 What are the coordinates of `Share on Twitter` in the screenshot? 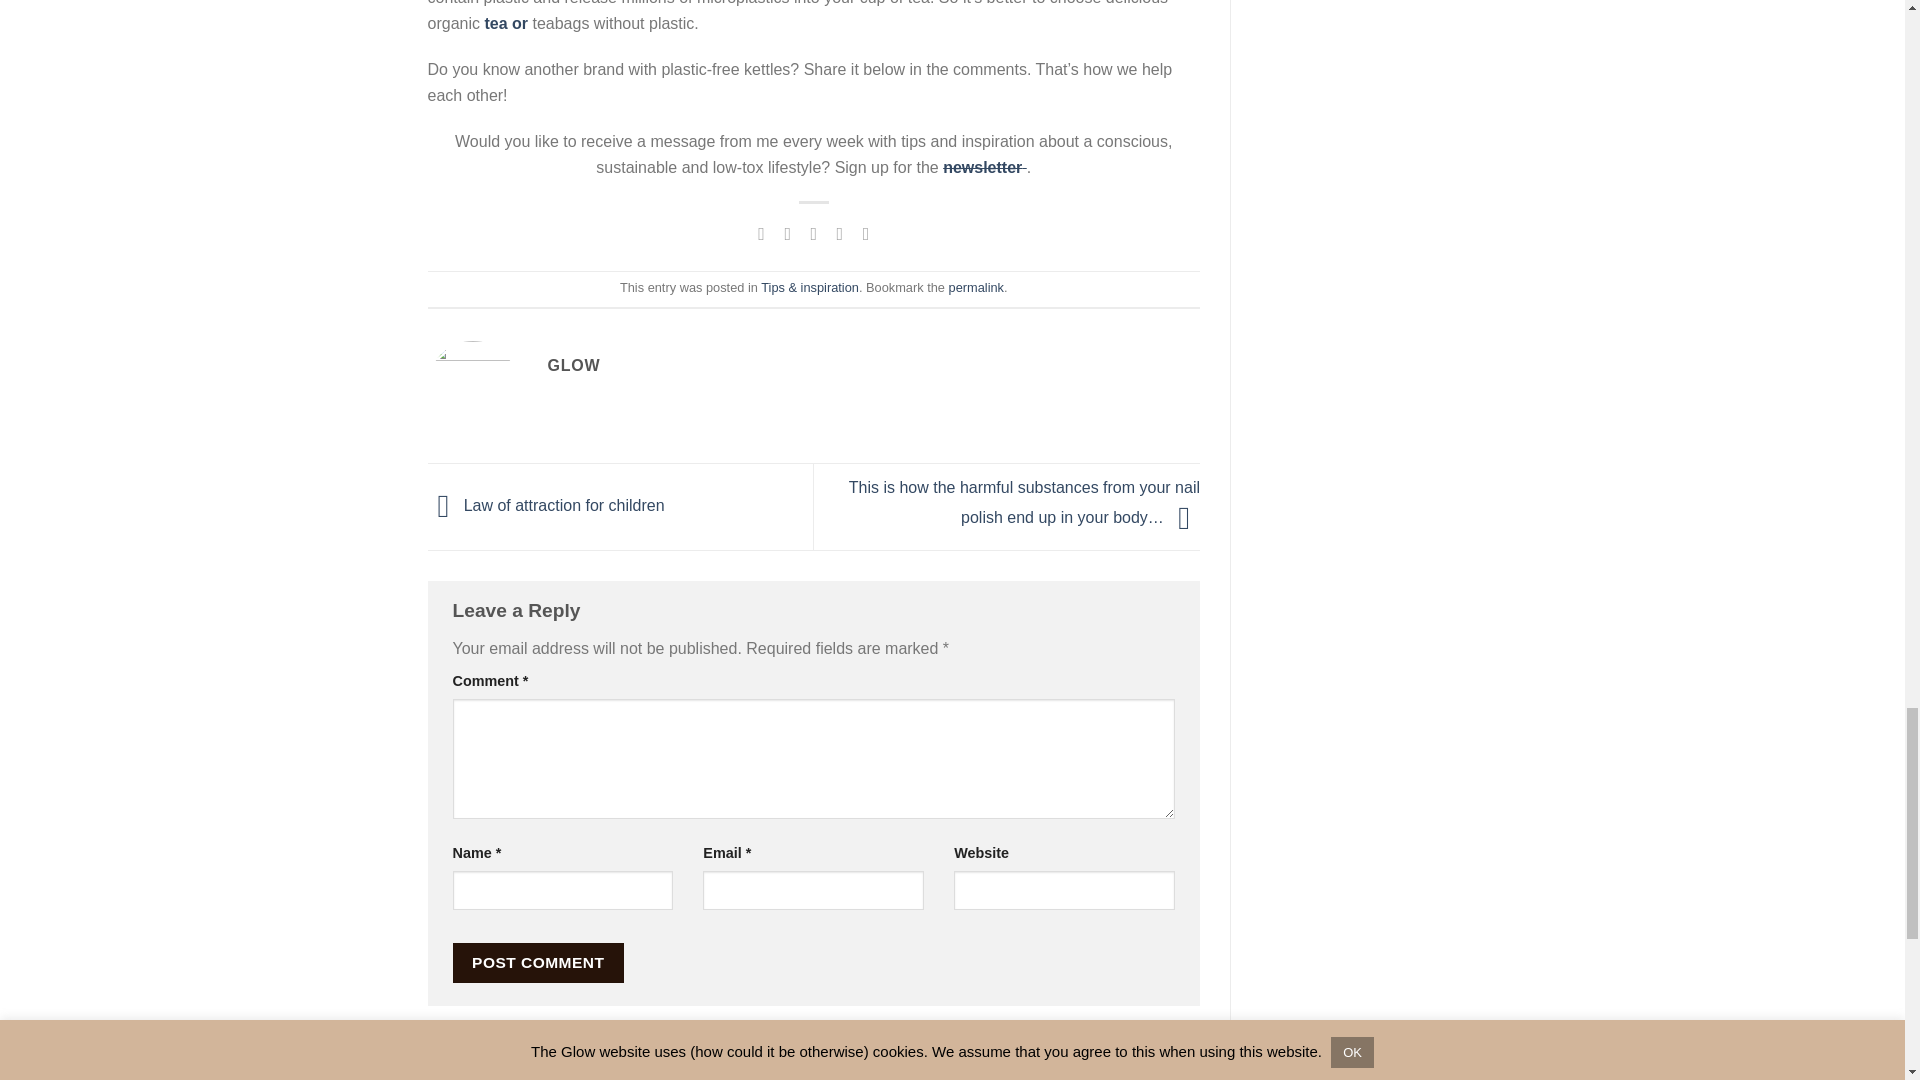 It's located at (788, 234).